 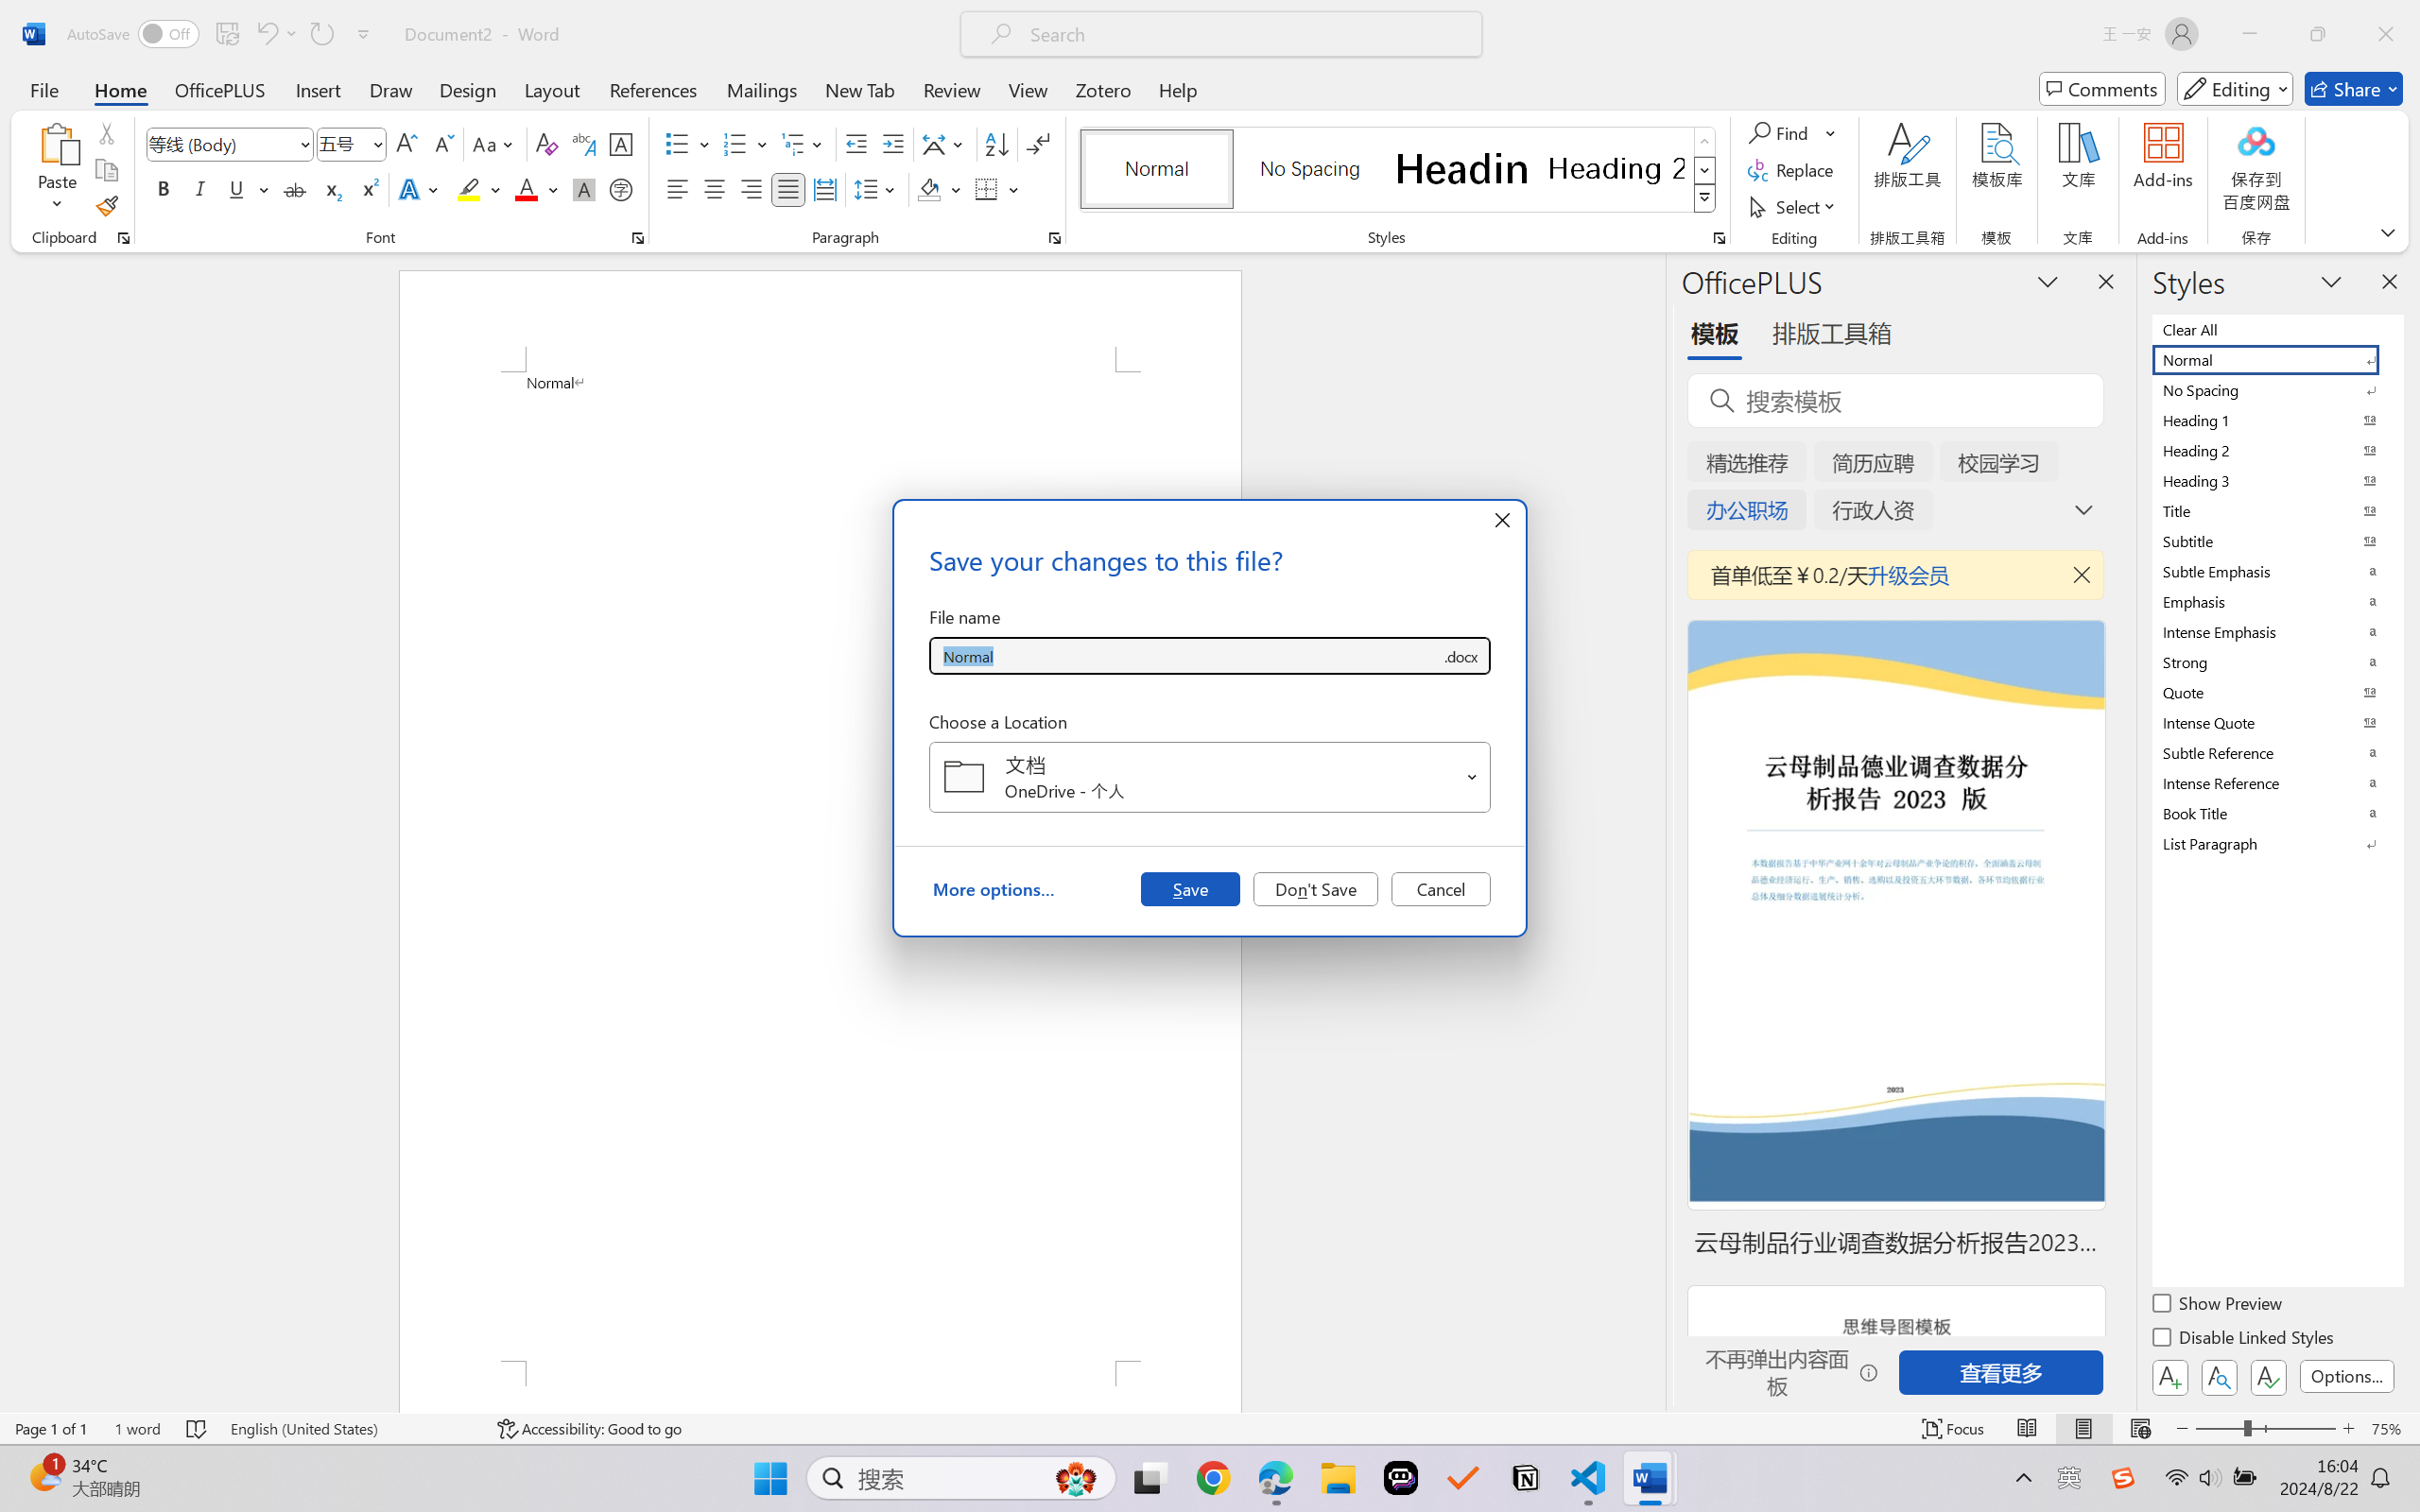 What do you see at coordinates (266, 34) in the screenshot?
I see `Undo Apply Quick Style` at bounding box center [266, 34].